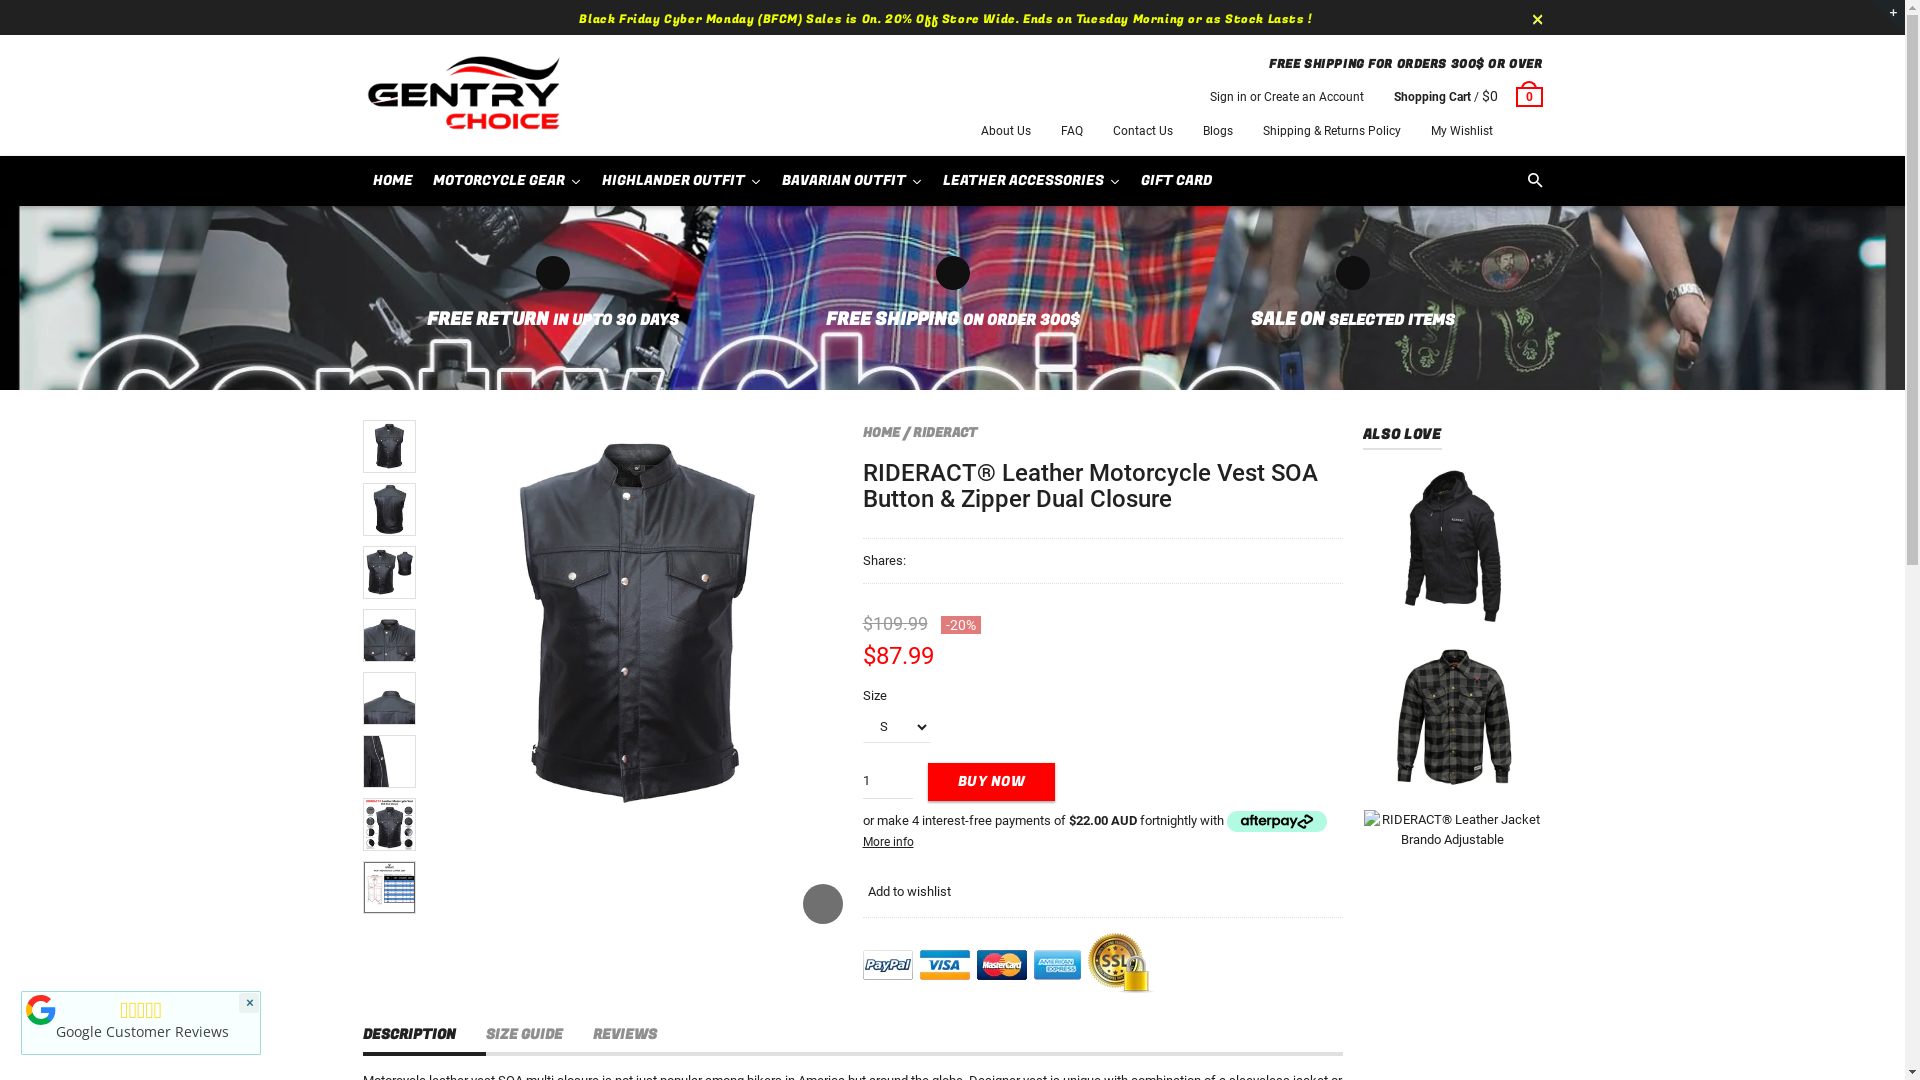 The image size is (1920, 1080). What do you see at coordinates (1031, 180) in the screenshot?
I see `LEATHER ACCESSORIES` at bounding box center [1031, 180].